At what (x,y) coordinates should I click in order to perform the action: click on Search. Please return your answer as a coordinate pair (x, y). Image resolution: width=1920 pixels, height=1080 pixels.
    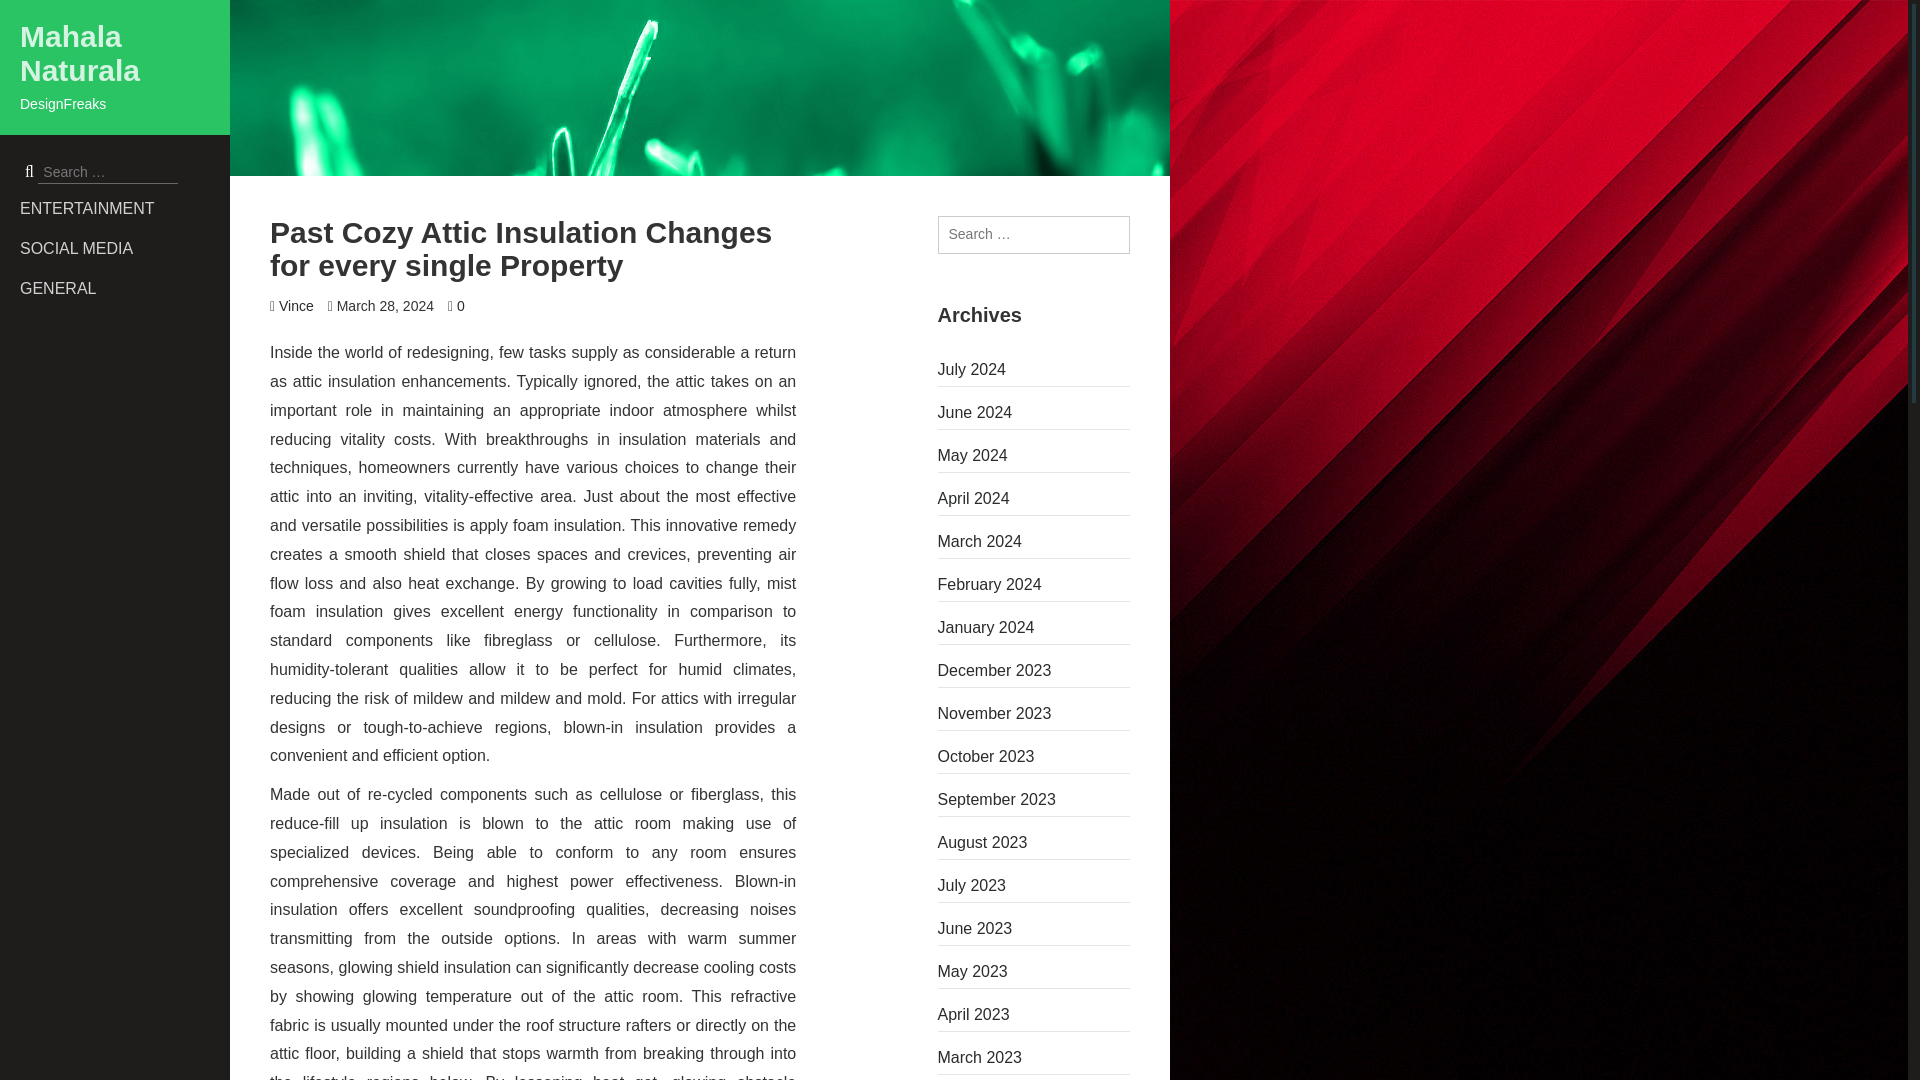
    Looking at the image, I should click on (32, 15).